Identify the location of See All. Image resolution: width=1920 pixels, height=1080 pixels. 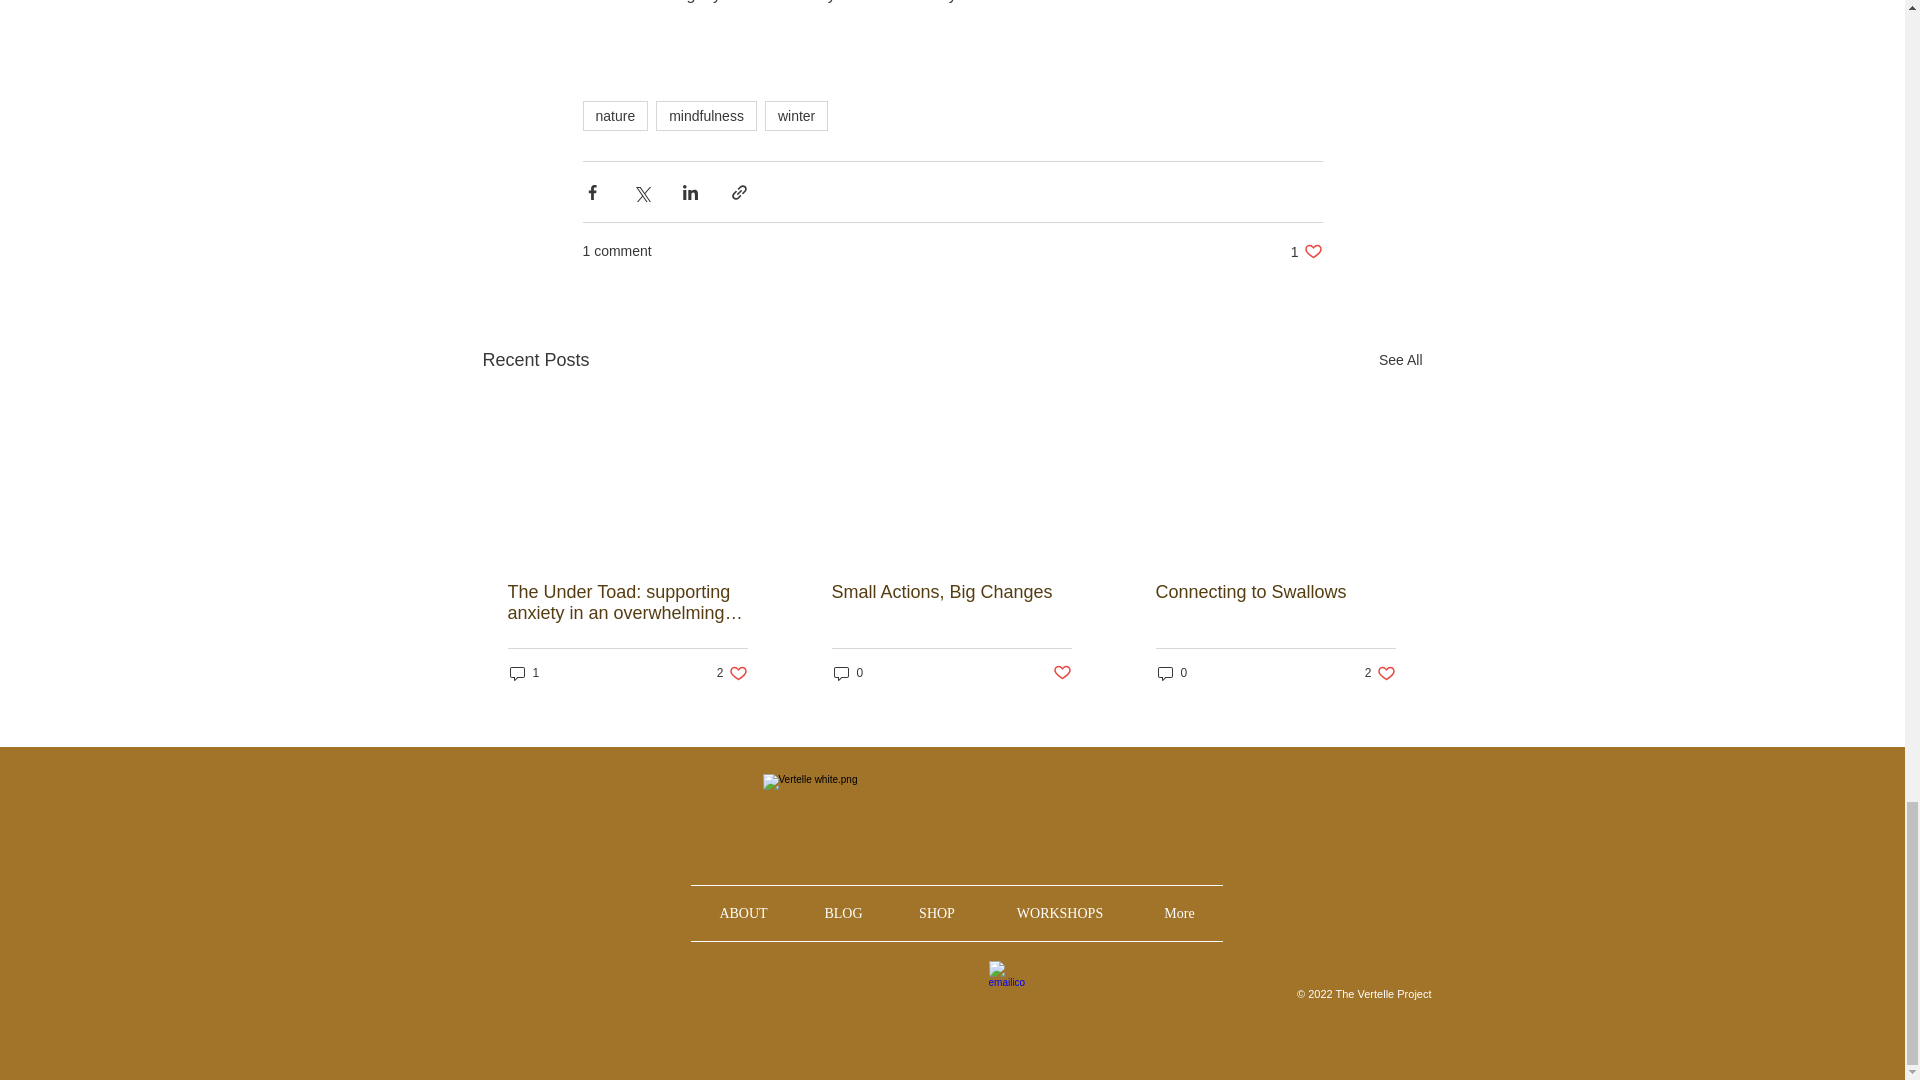
(524, 673).